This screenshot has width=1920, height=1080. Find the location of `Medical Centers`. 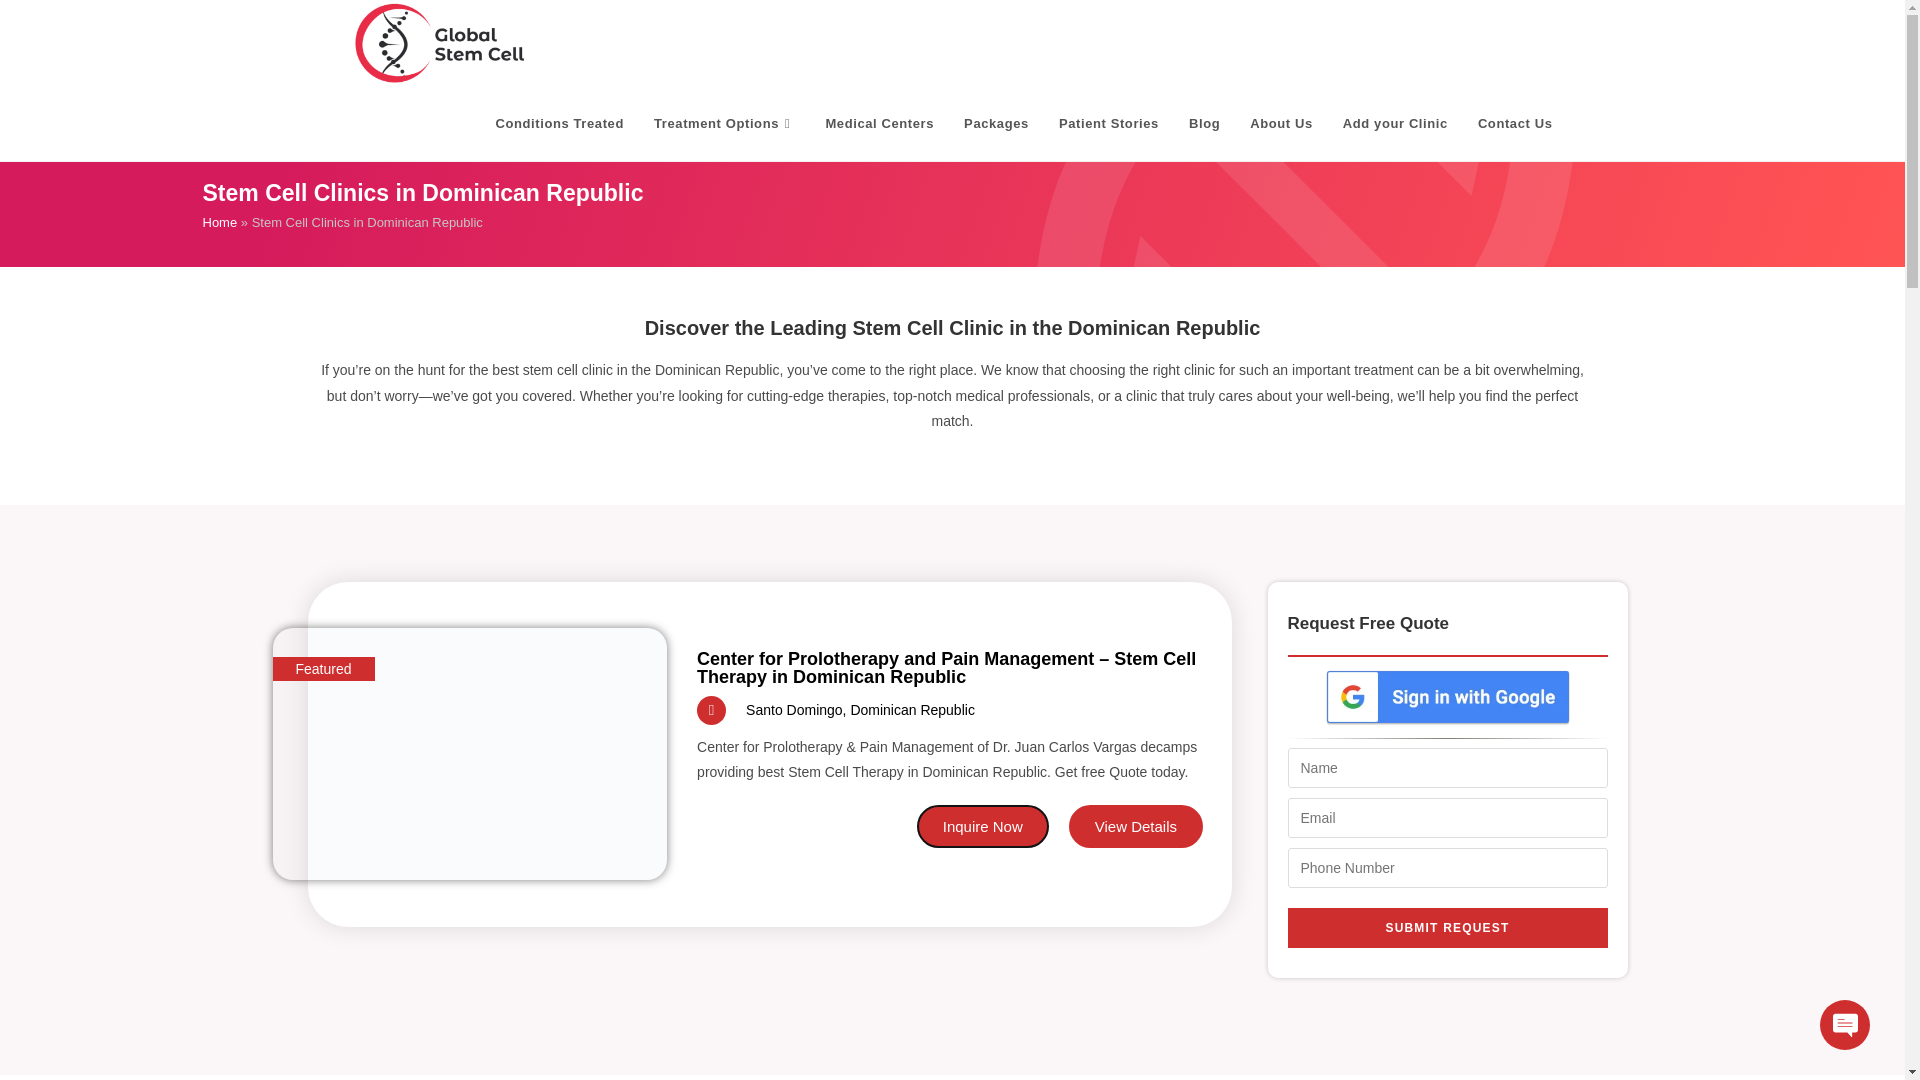

Medical Centers is located at coordinates (879, 124).